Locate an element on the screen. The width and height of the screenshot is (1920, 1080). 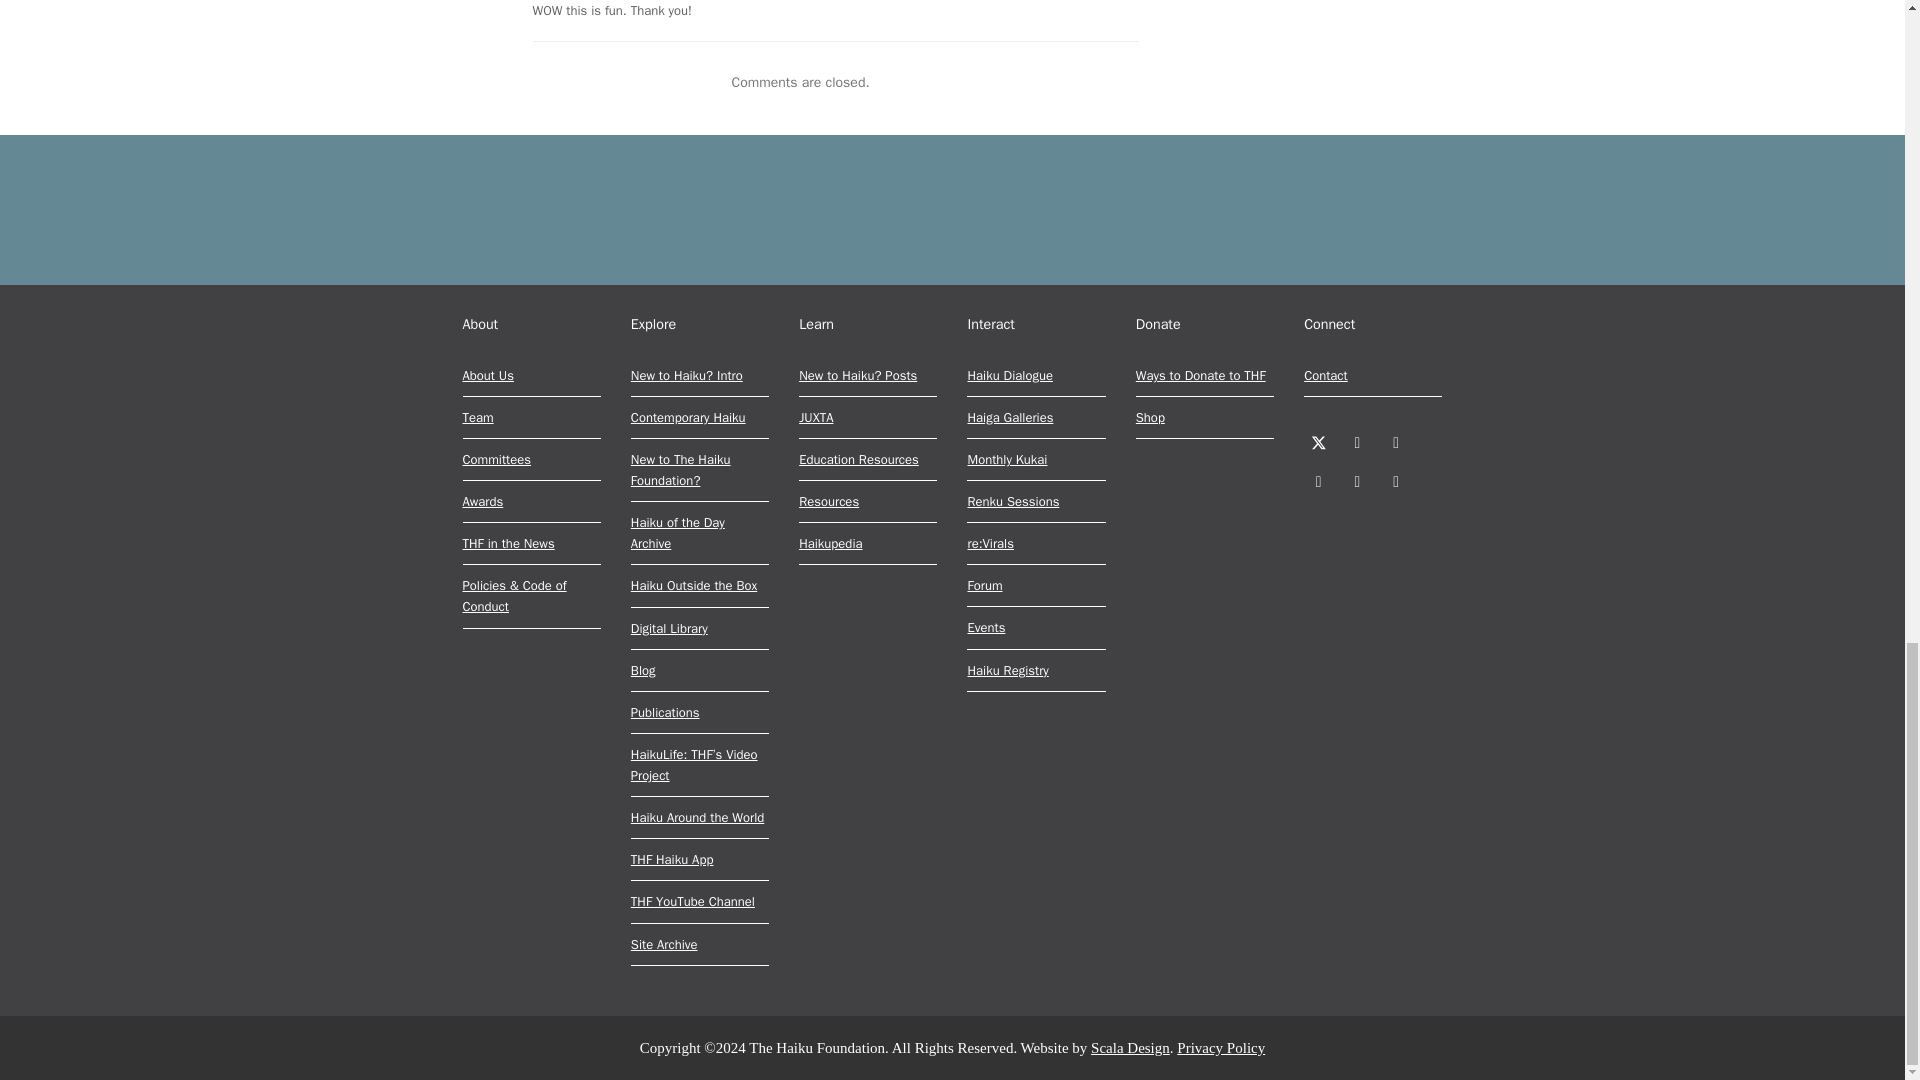
Tiktok is located at coordinates (1396, 482).